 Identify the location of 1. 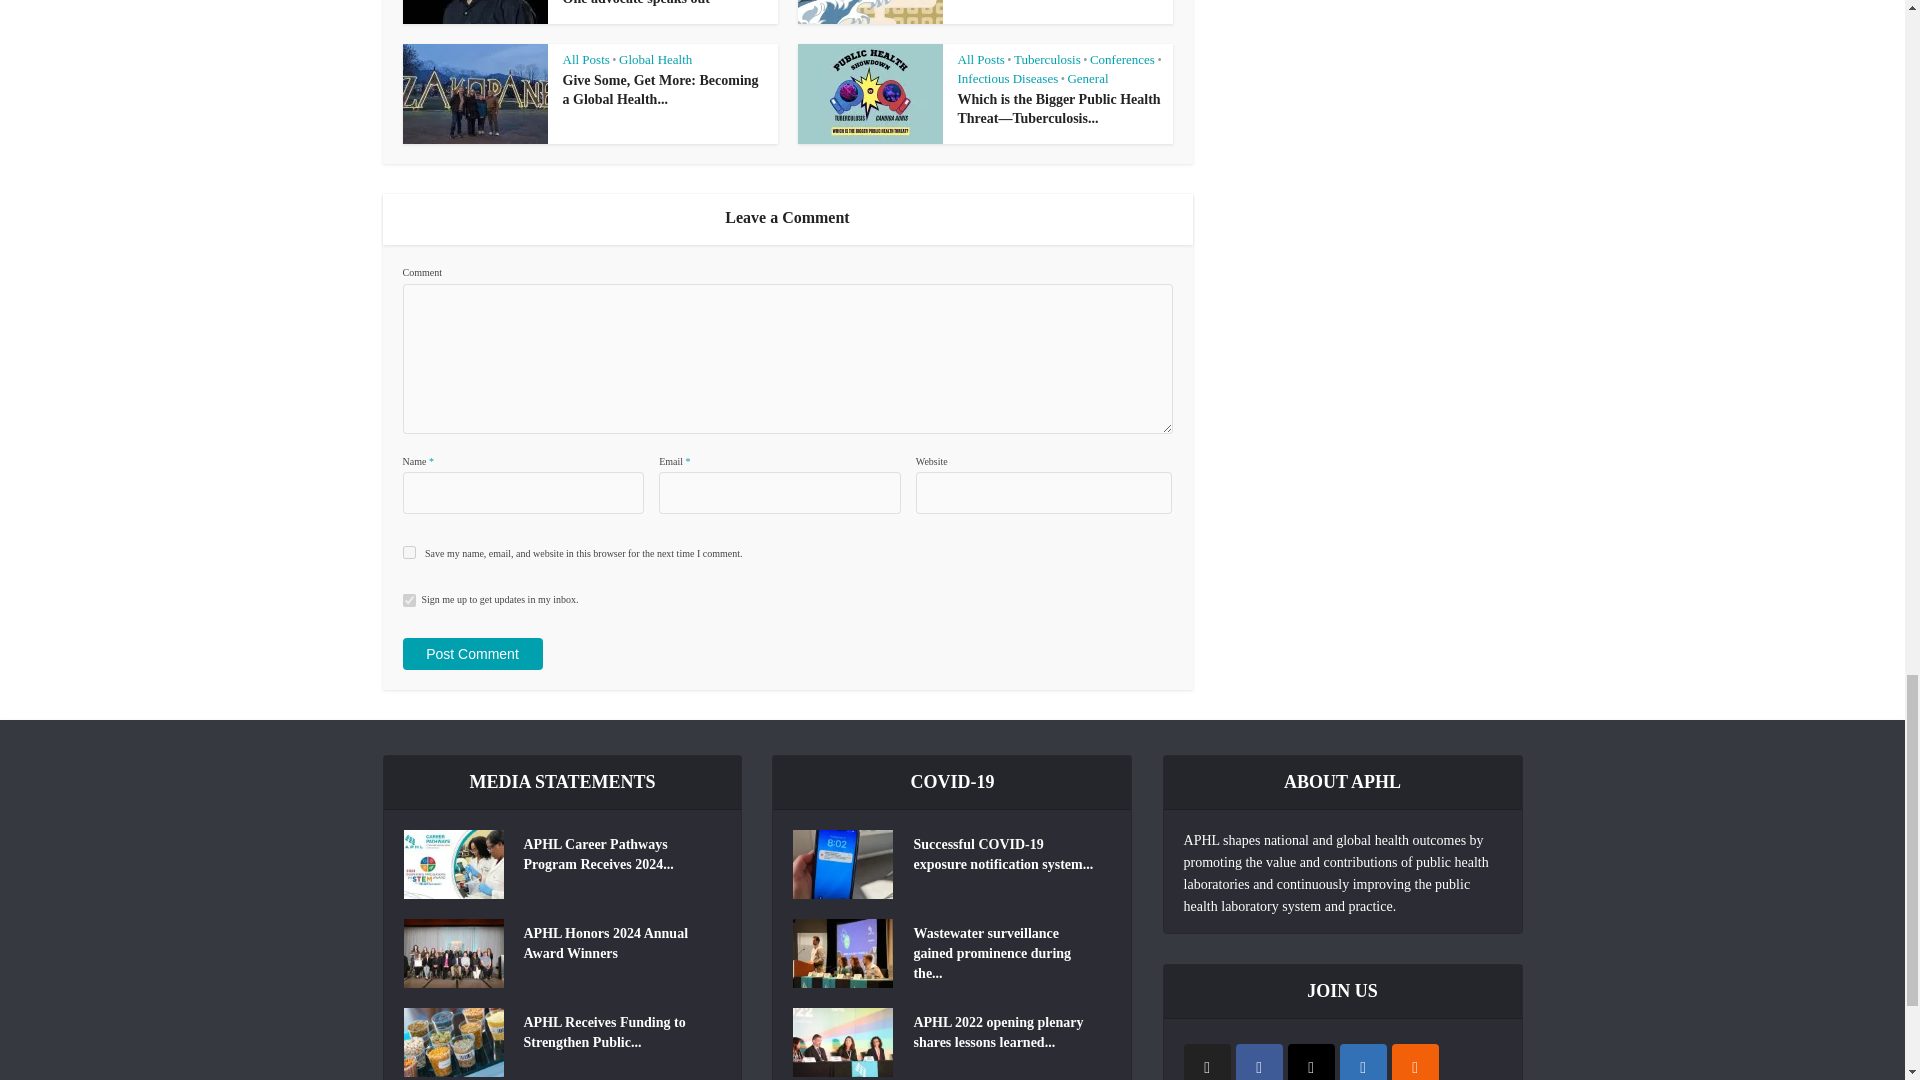
(408, 600).